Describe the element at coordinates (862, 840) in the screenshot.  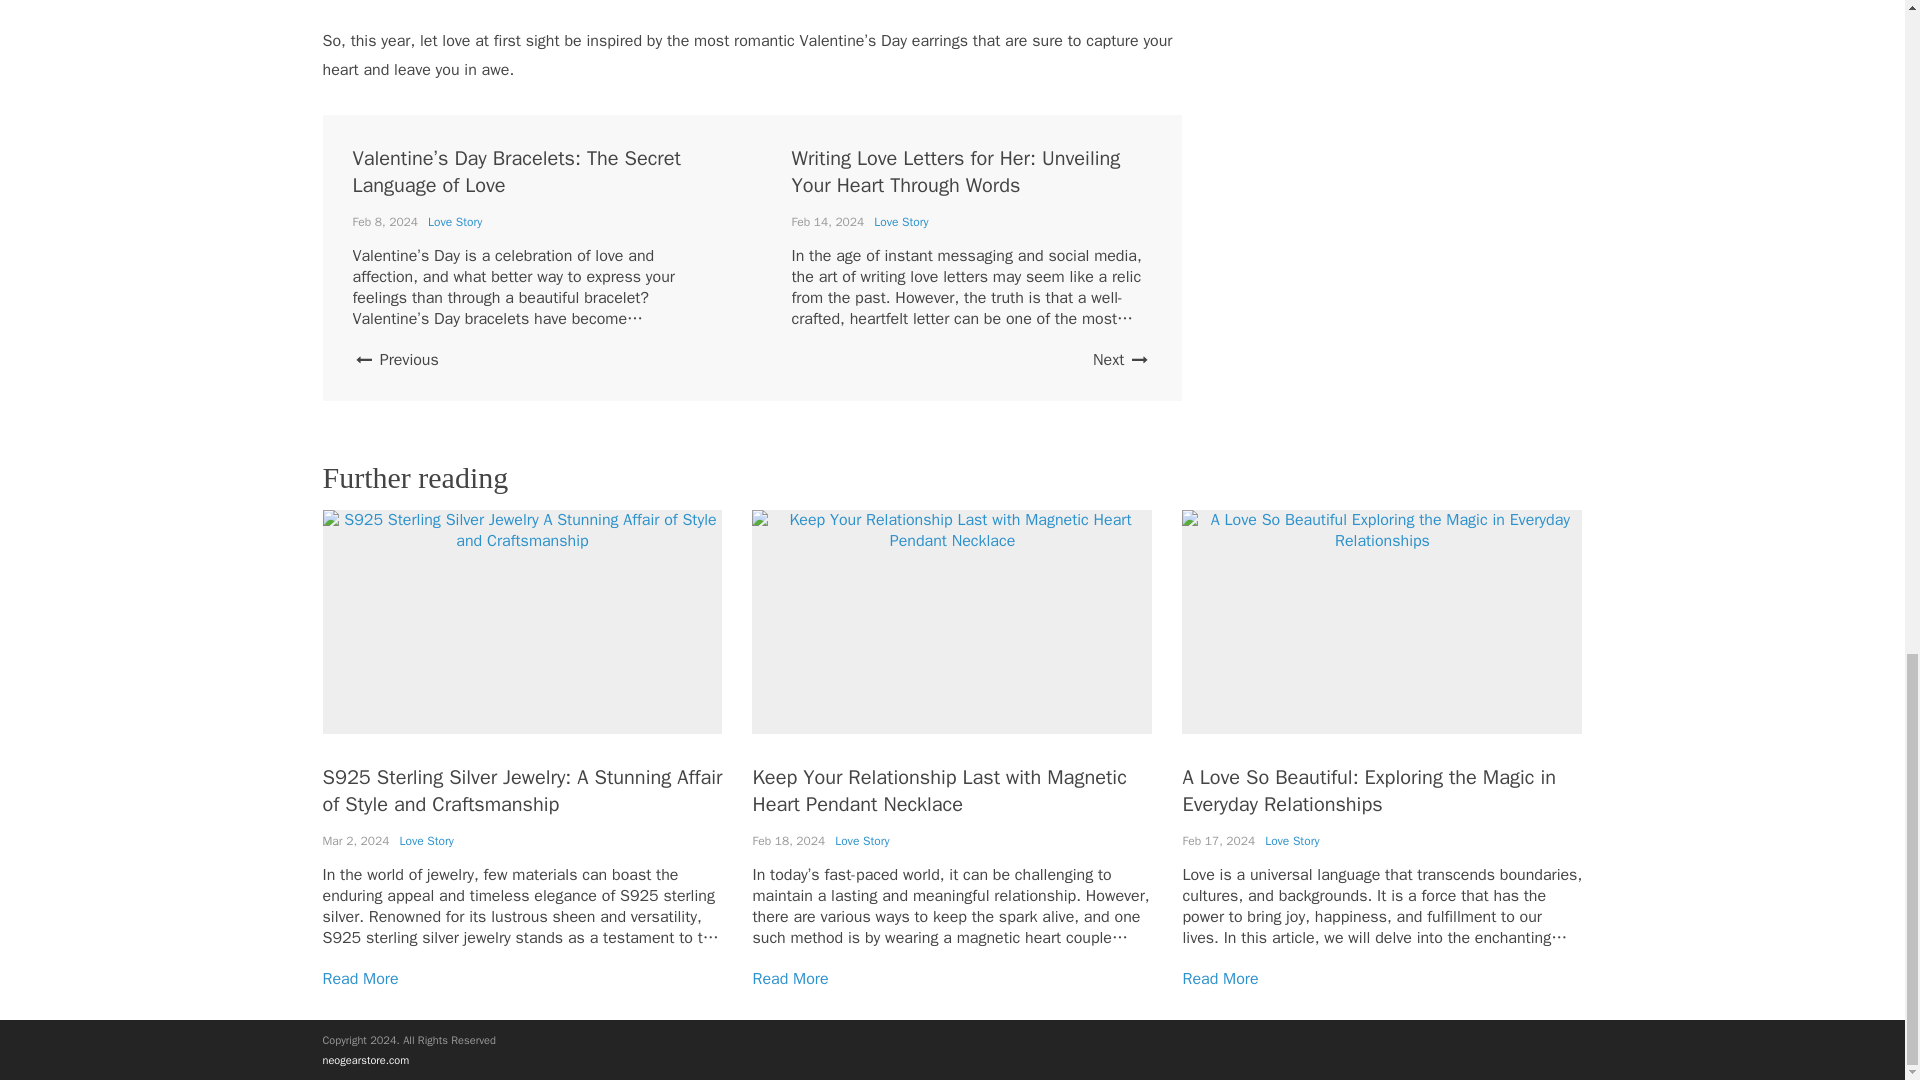
I see `Love Story` at that location.